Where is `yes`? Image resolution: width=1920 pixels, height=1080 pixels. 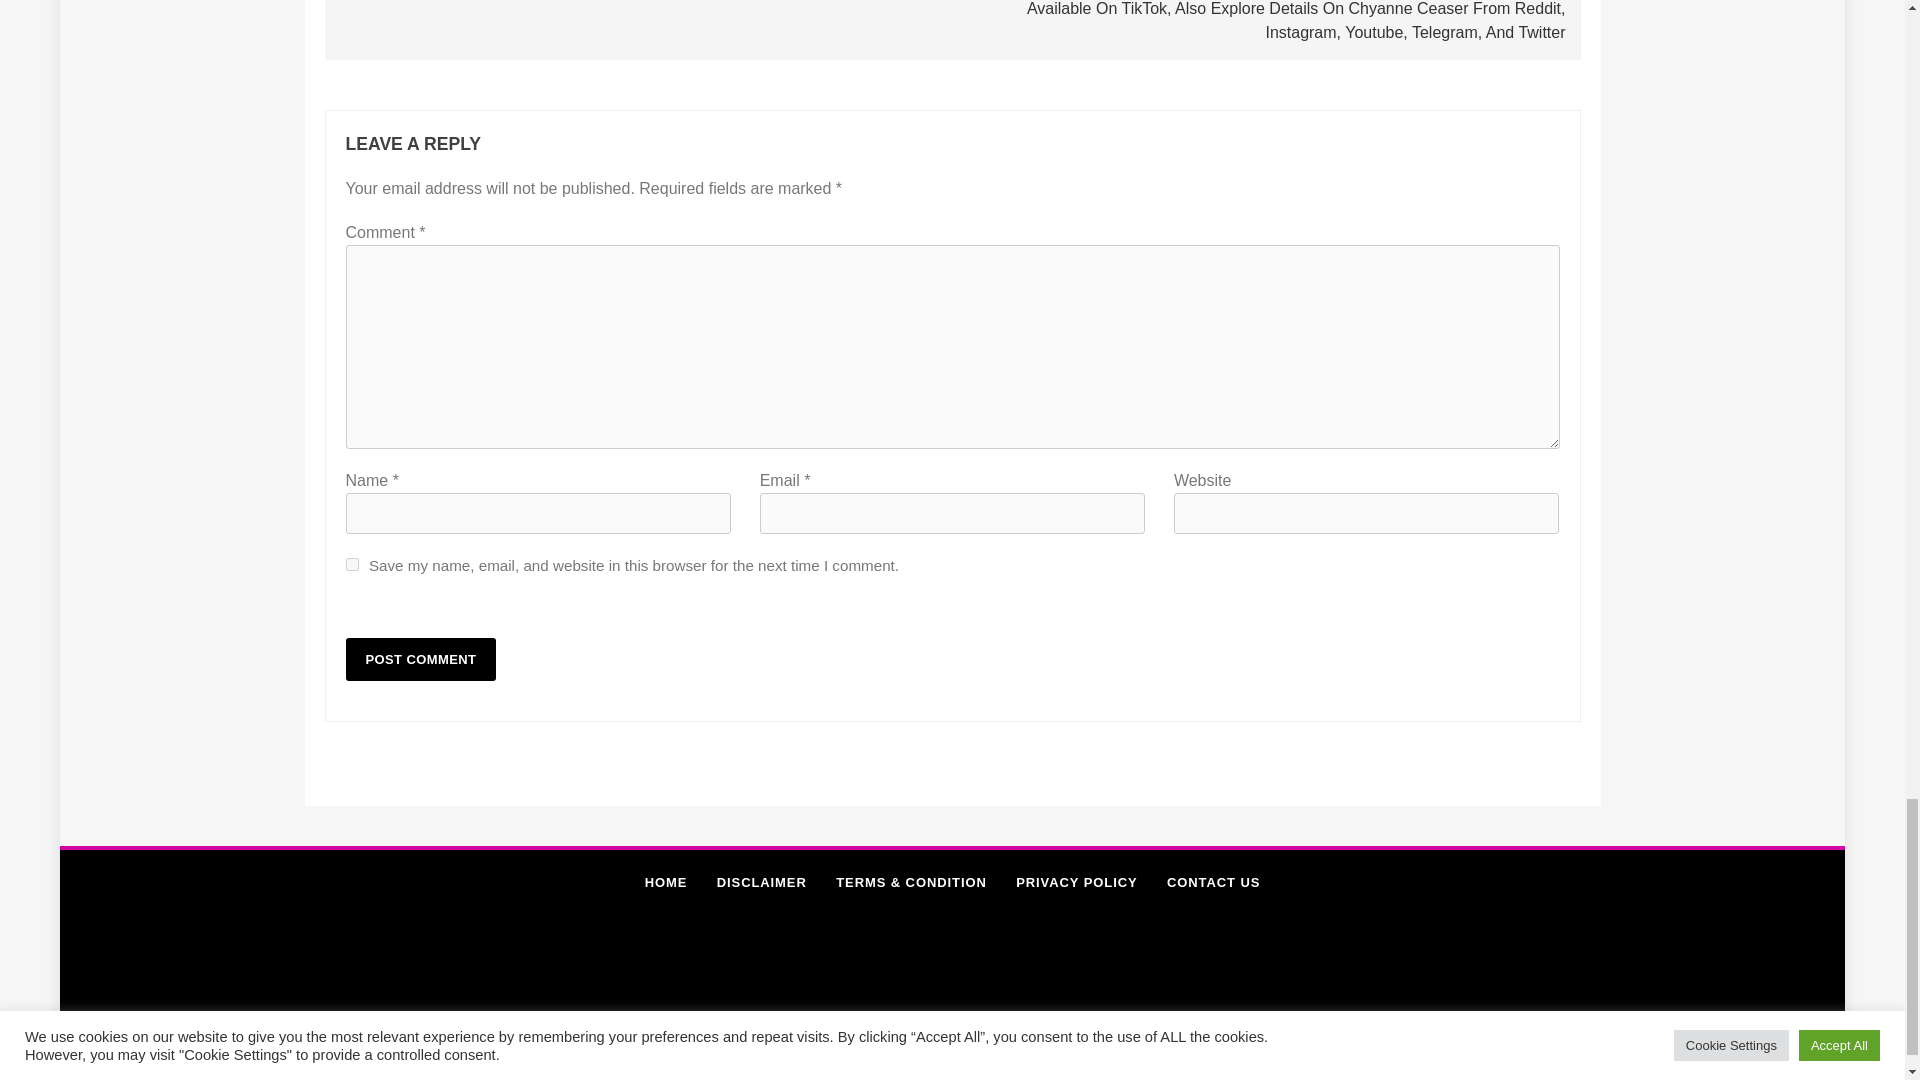 yes is located at coordinates (352, 564).